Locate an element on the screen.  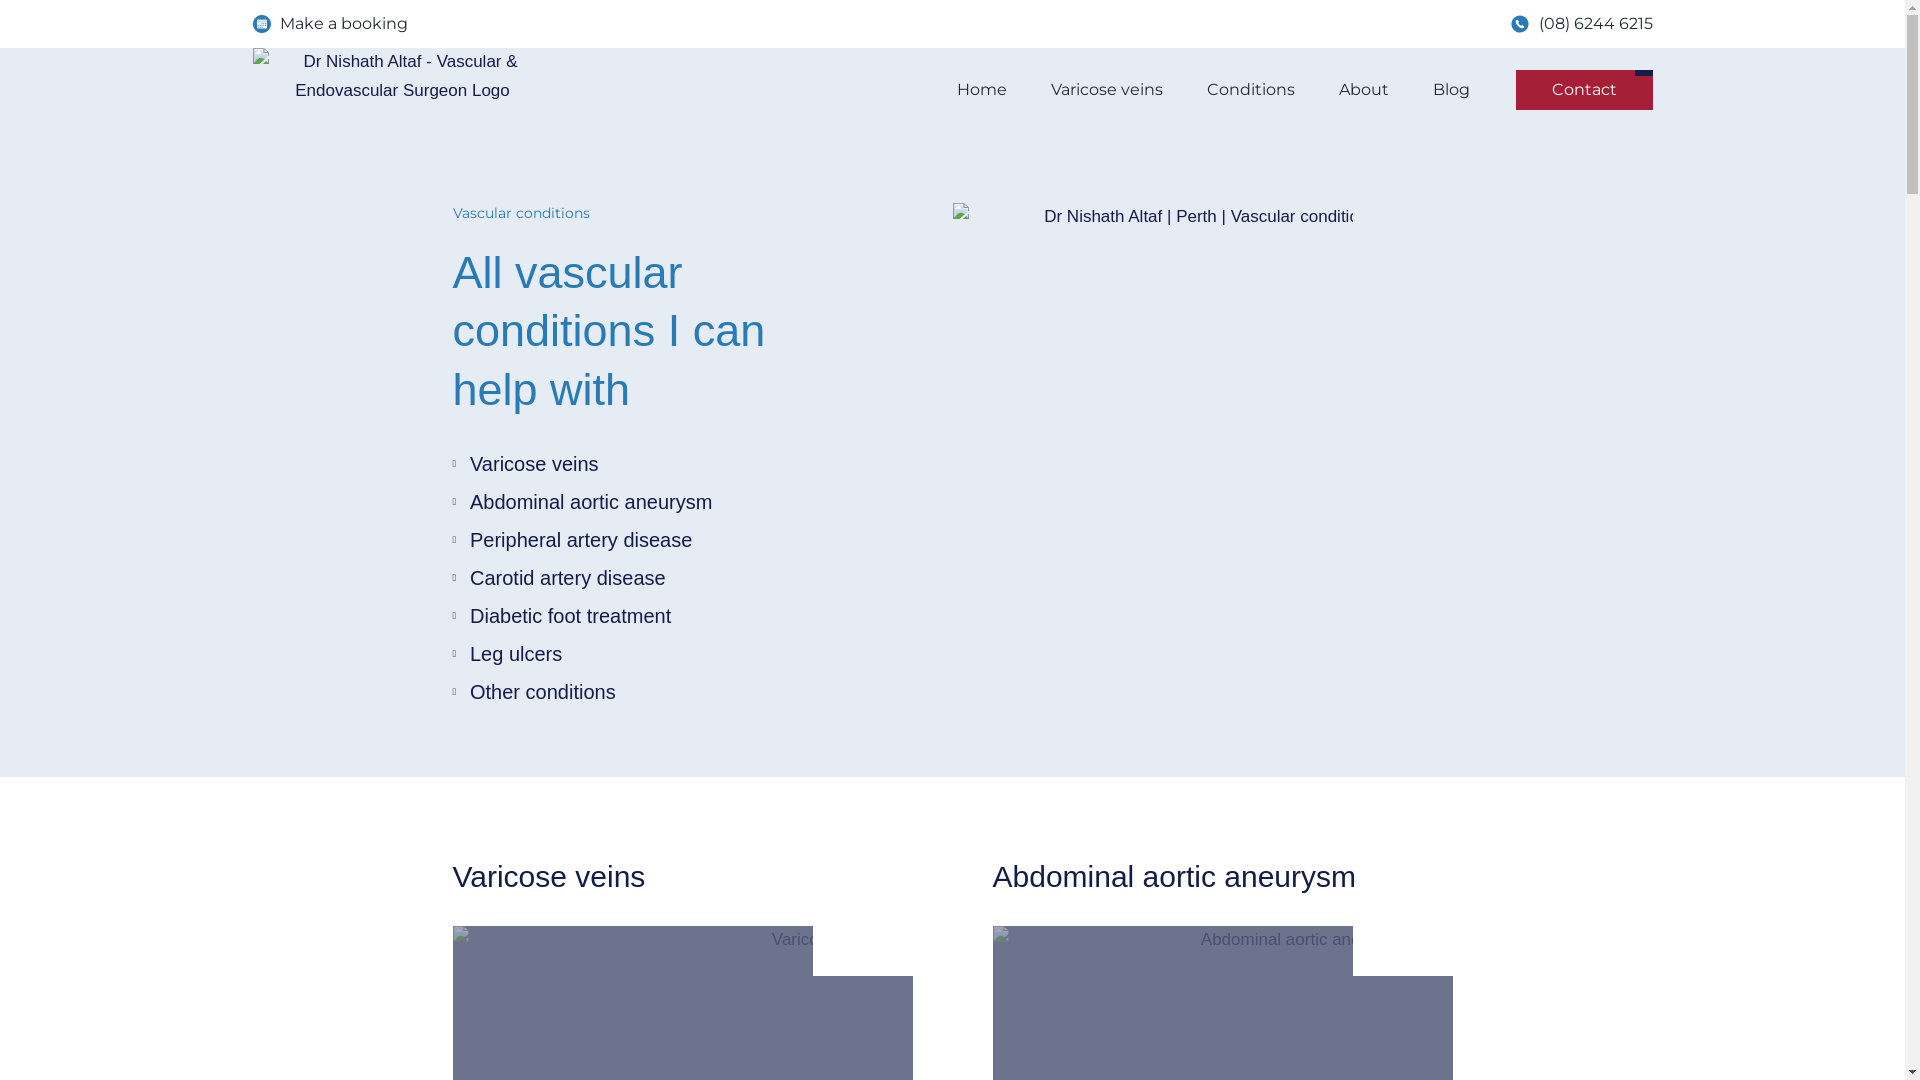
Make a booking is located at coordinates (330, 24).